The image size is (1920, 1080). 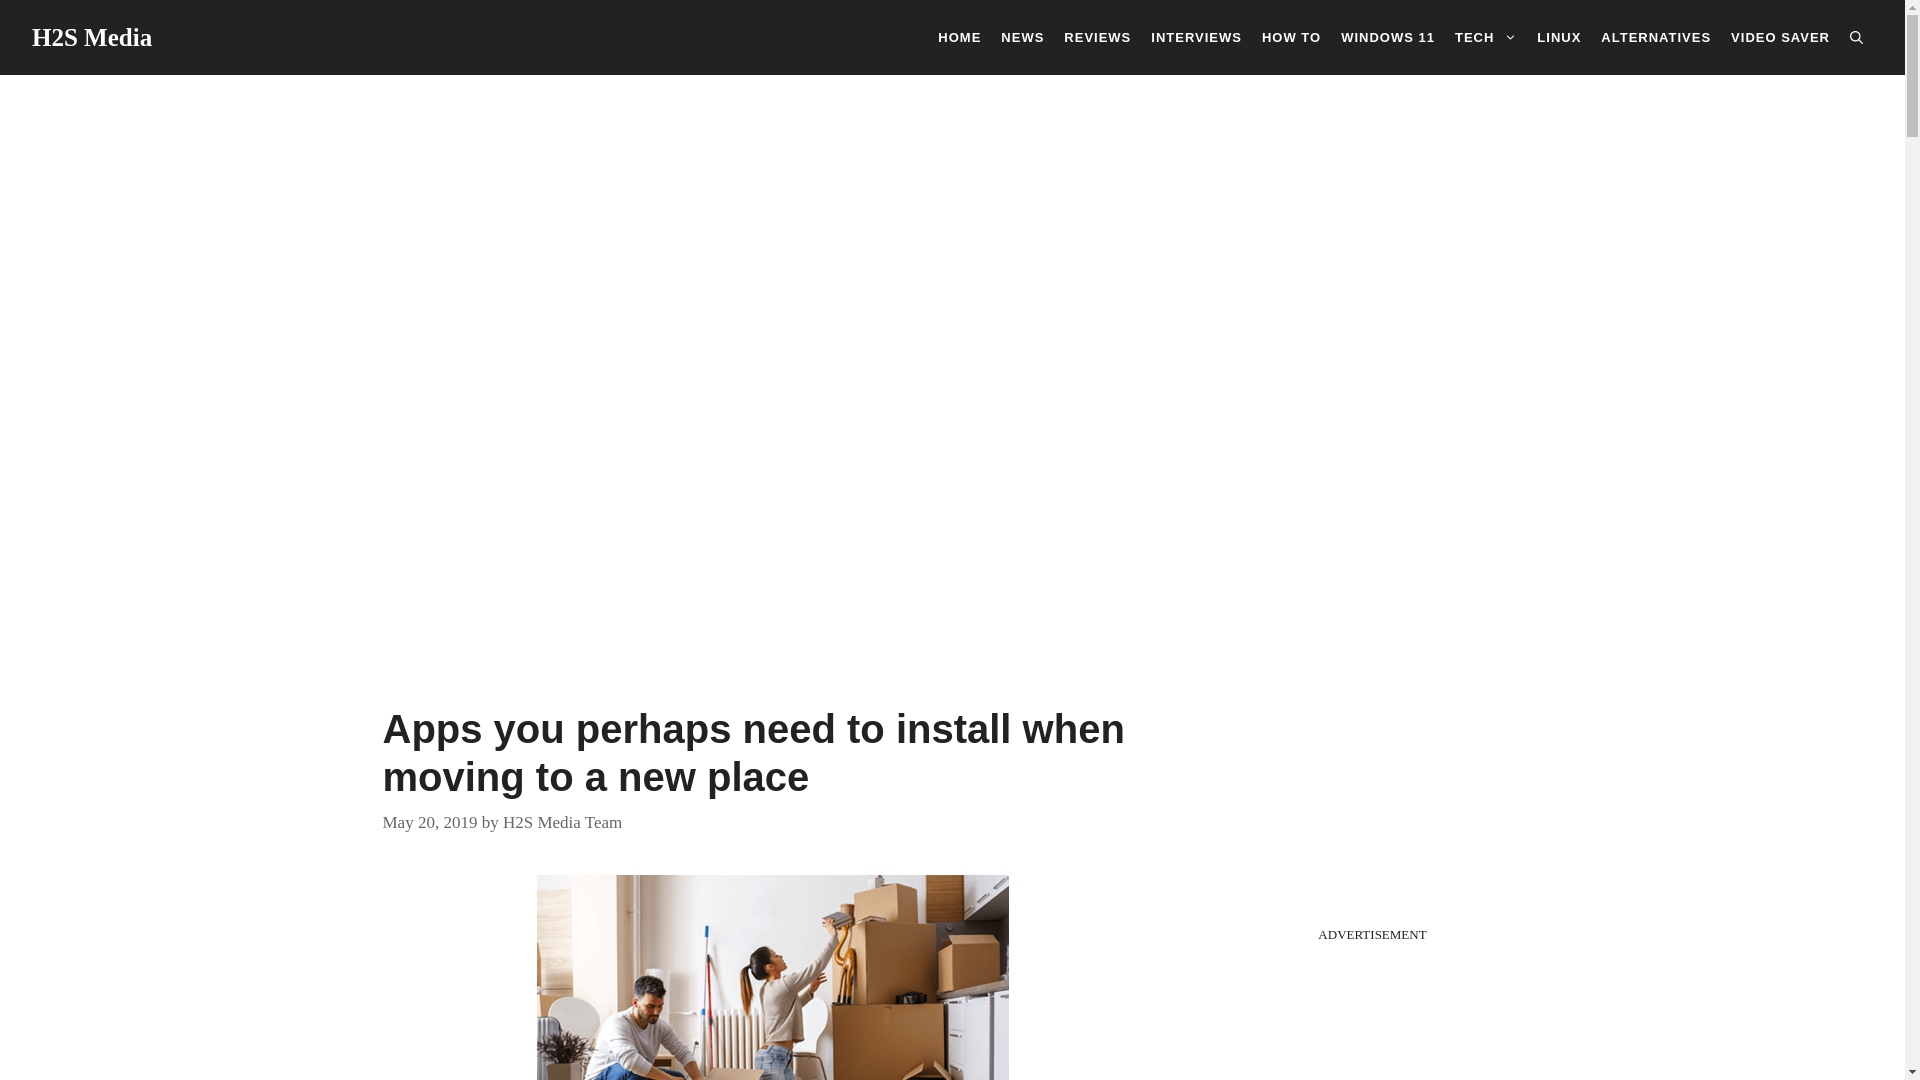 What do you see at coordinates (1022, 36) in the screenshot?
I see `NEWS` at bounding box center [1022, 36].